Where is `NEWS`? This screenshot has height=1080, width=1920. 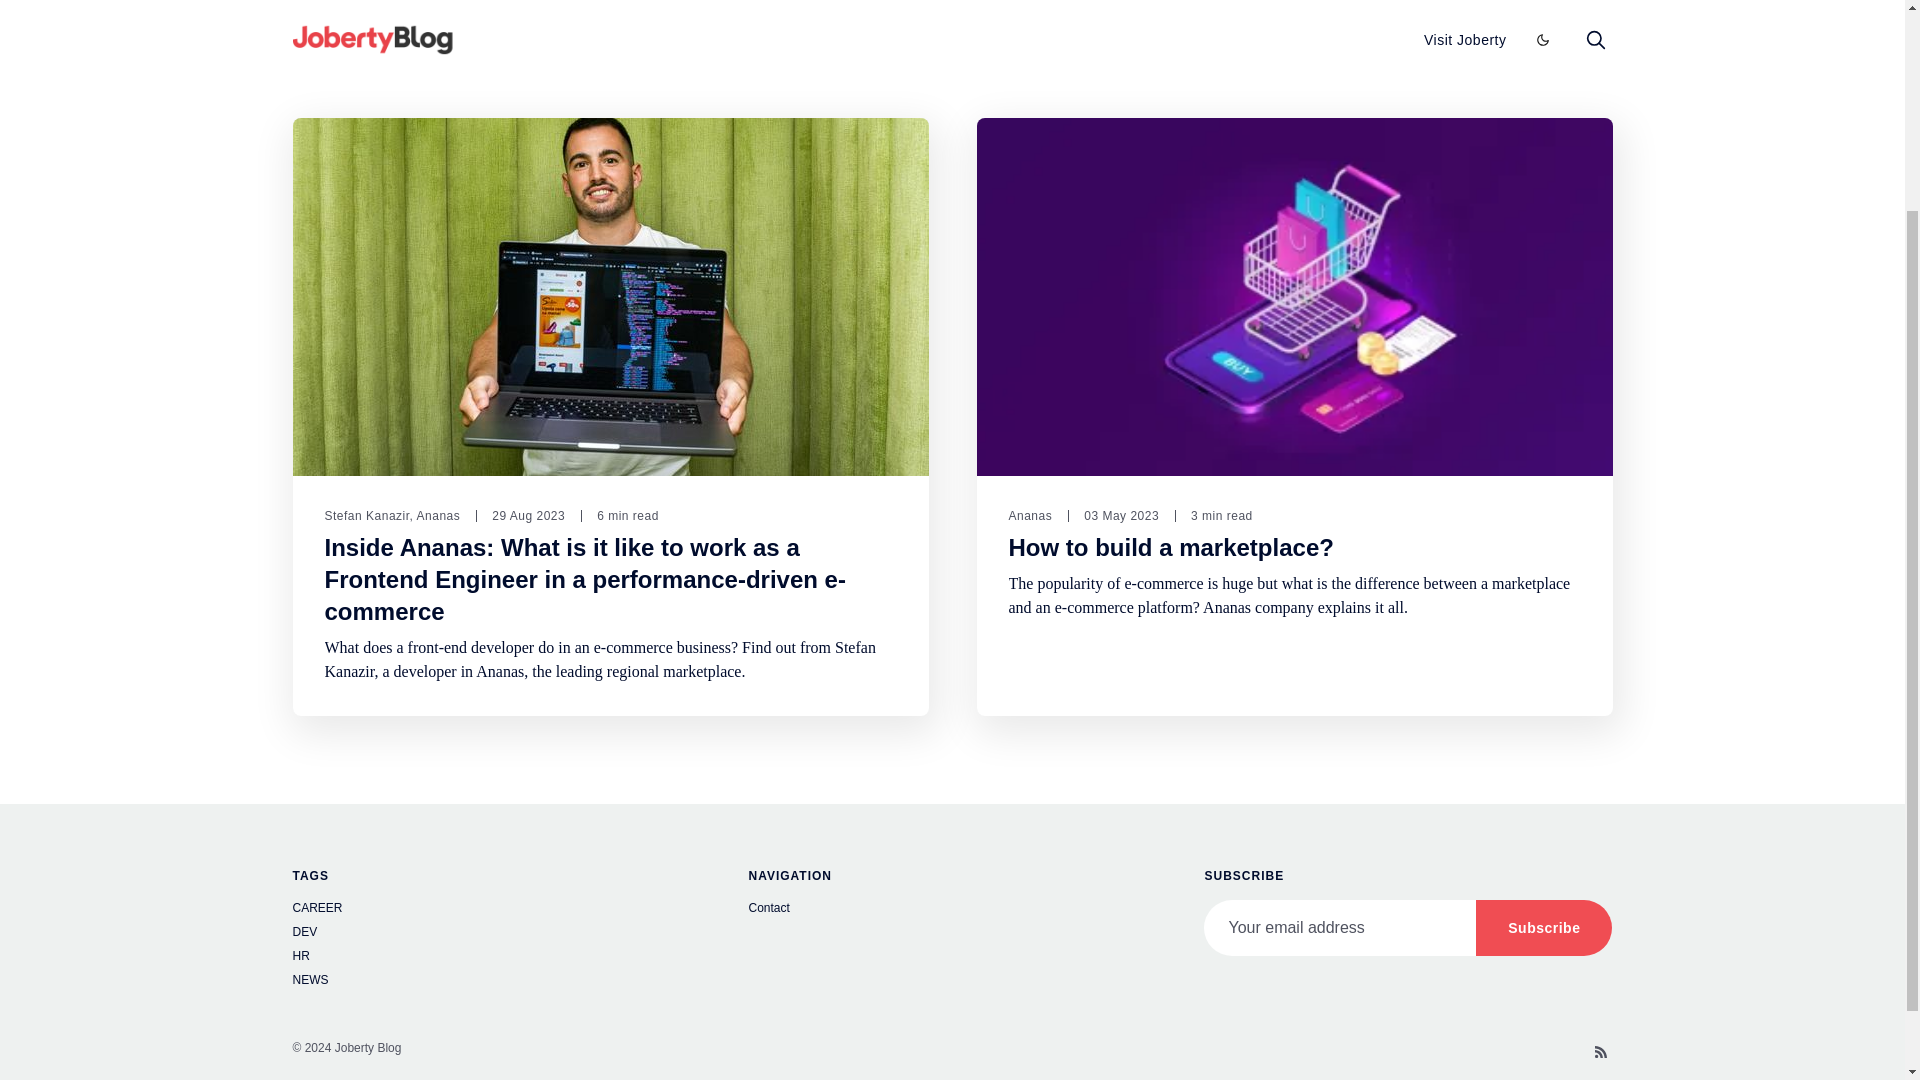 NEWS is located at coordinates (496, 982).